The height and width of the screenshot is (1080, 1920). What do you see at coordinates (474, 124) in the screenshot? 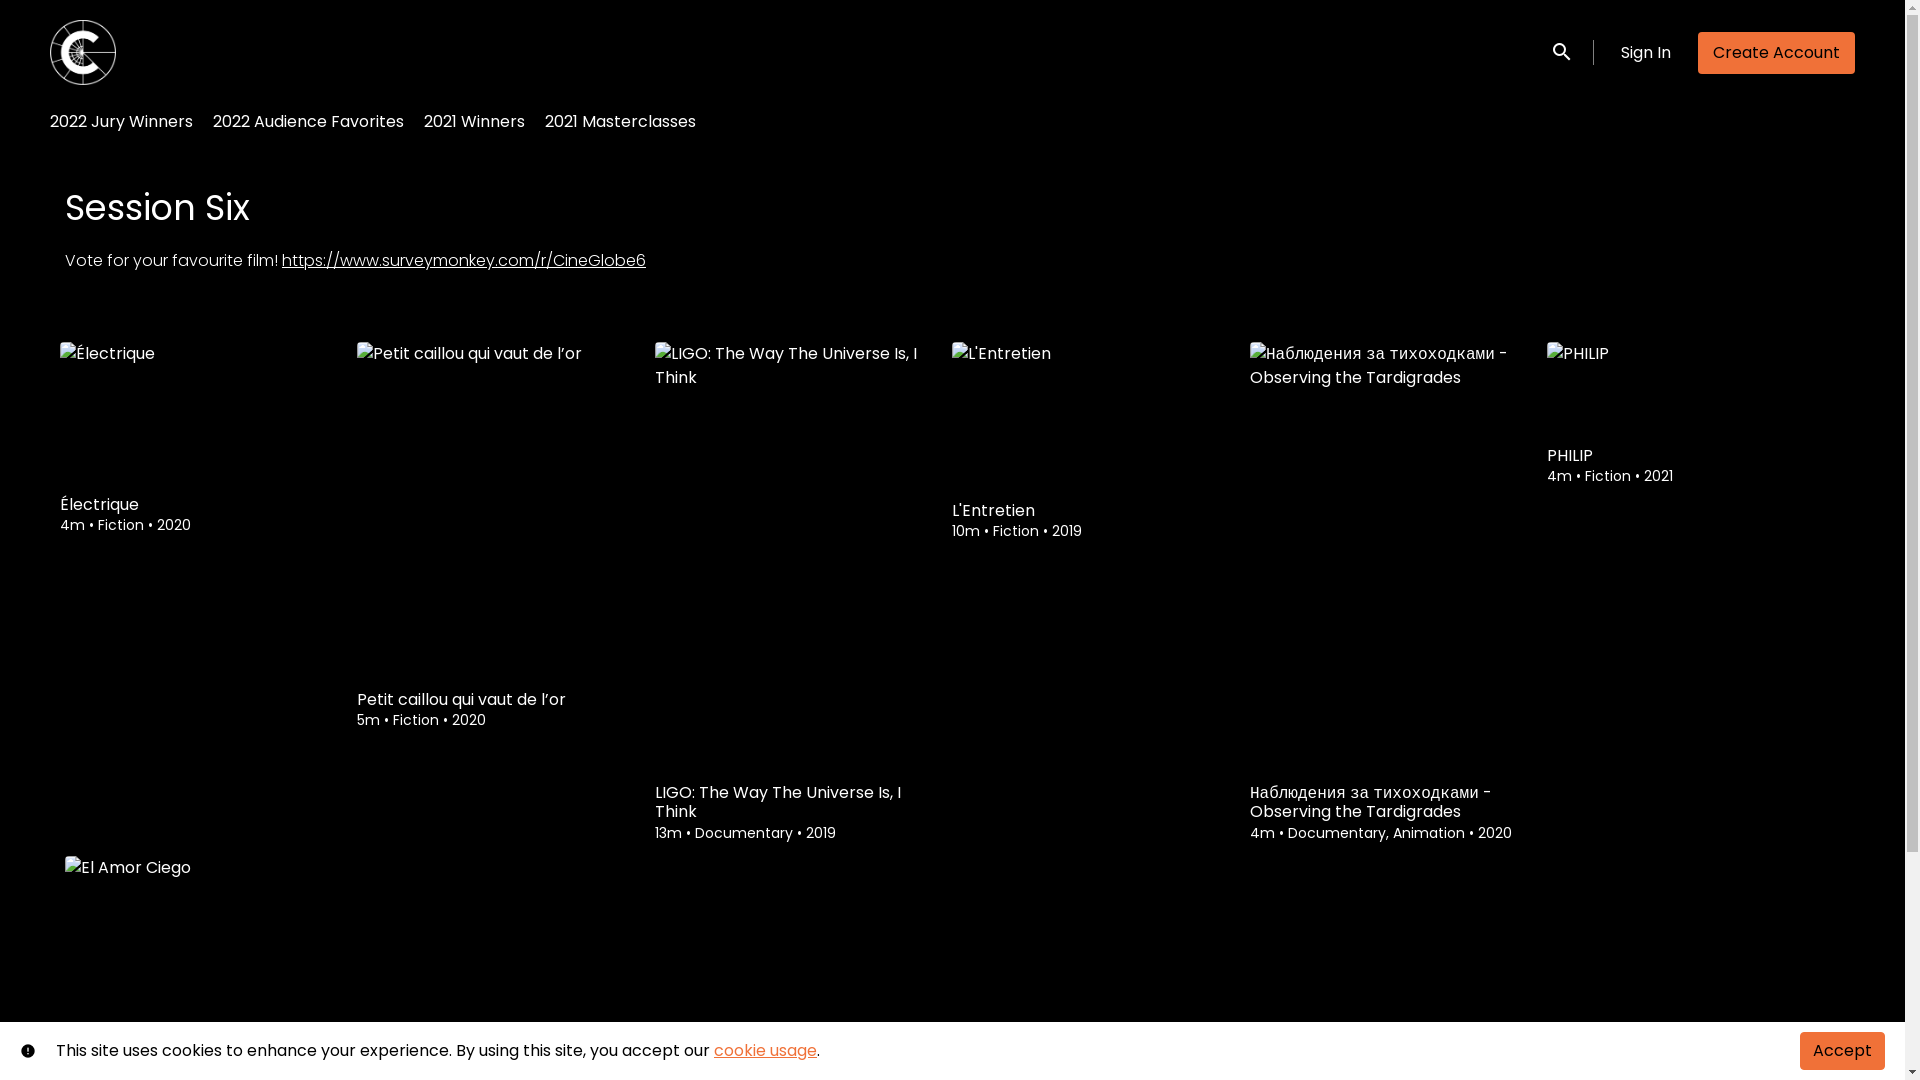
I see `2021 Winners` at bounding box center [474, 124].